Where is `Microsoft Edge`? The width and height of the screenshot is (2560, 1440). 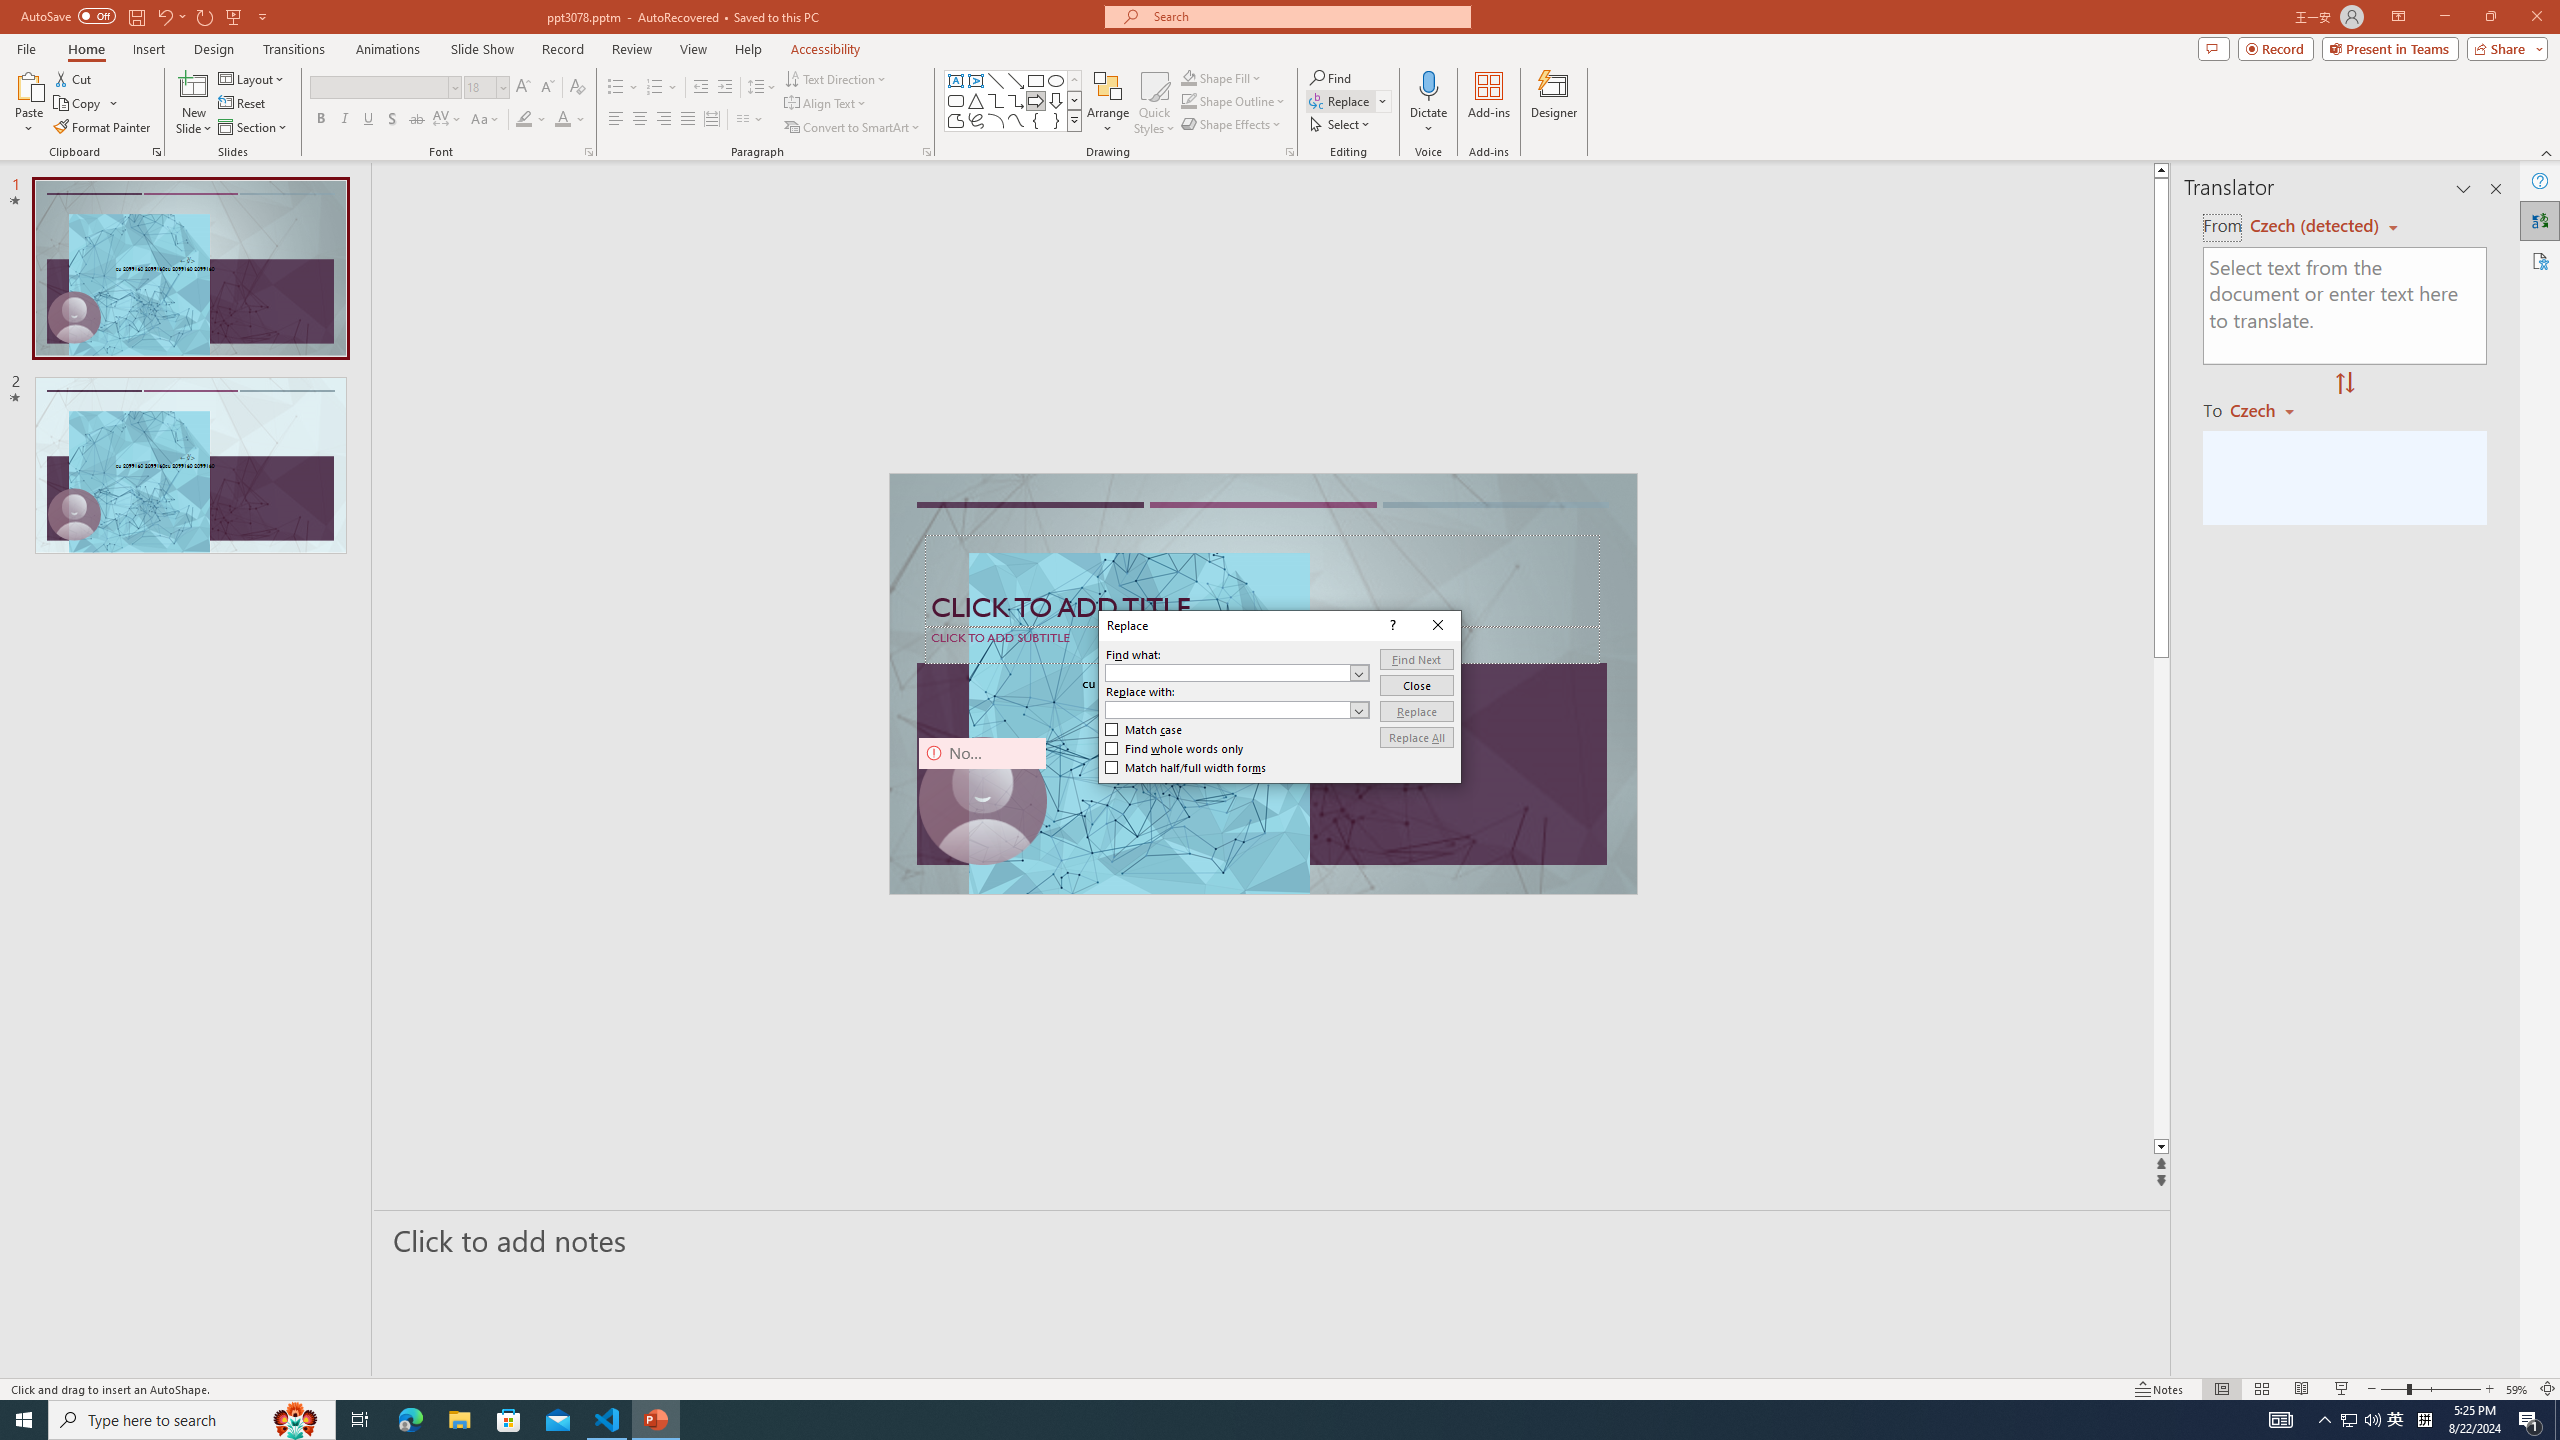
Microsoft Edge is located at coordinates (410, 1420).